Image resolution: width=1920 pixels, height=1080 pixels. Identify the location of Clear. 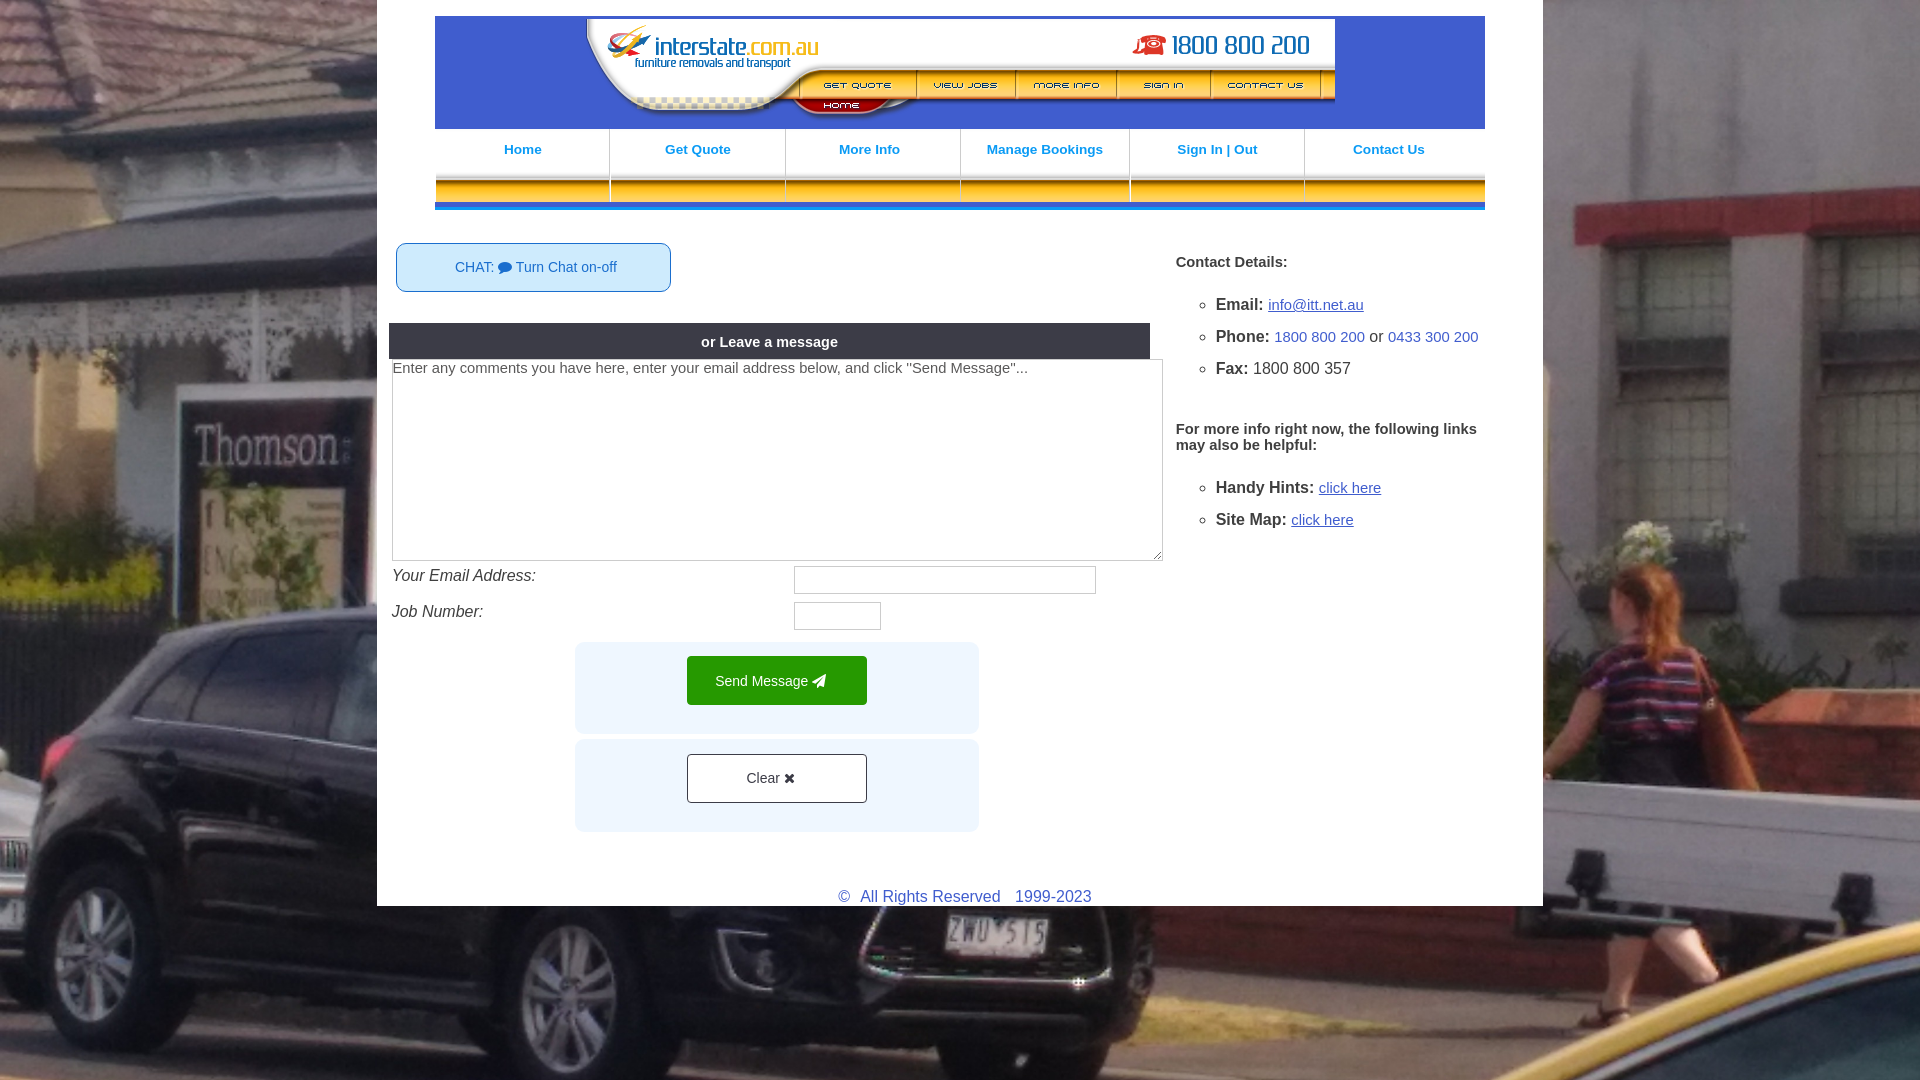
(777, 778).